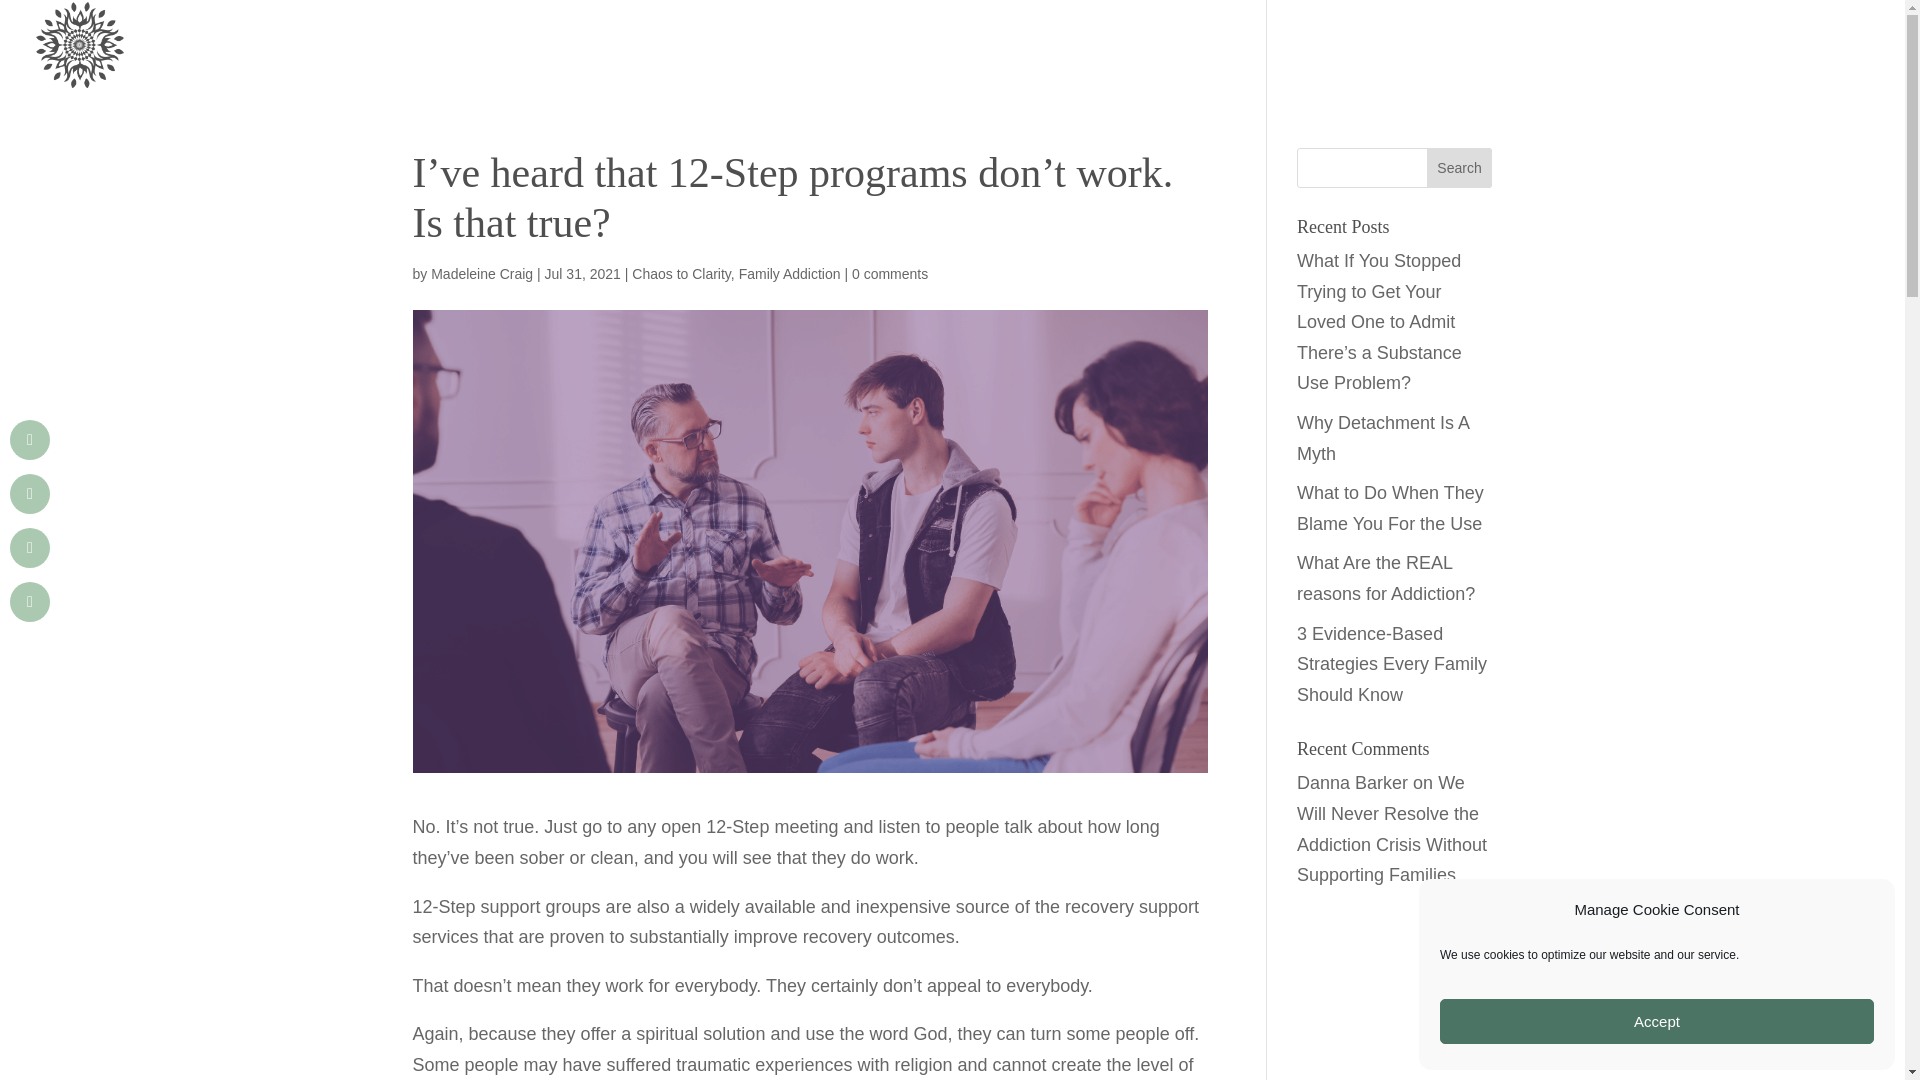  What do you see at coordinates (1555, 63) in the screenshot?
I see `ABOUT` at bounding box center [1555, 63].